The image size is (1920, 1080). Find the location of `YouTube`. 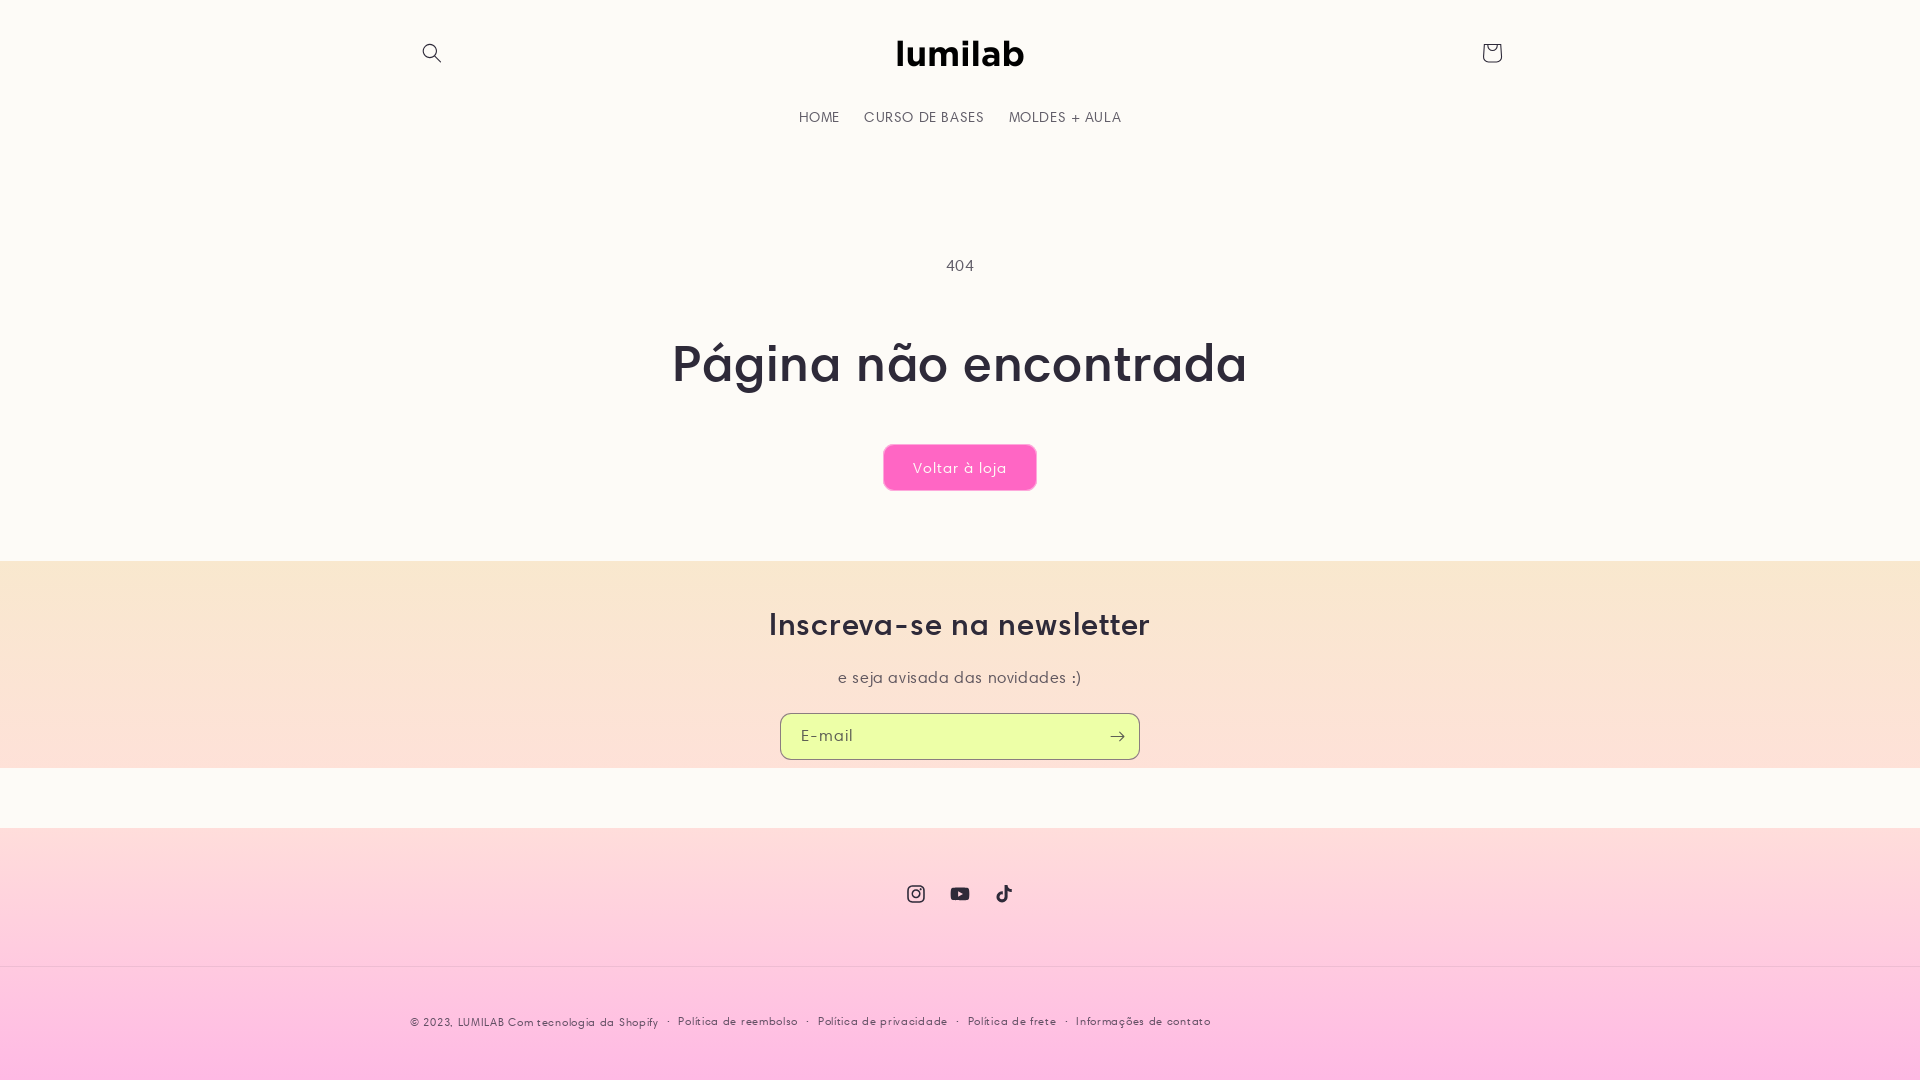

YouTube is located at coordinates (960, 894).